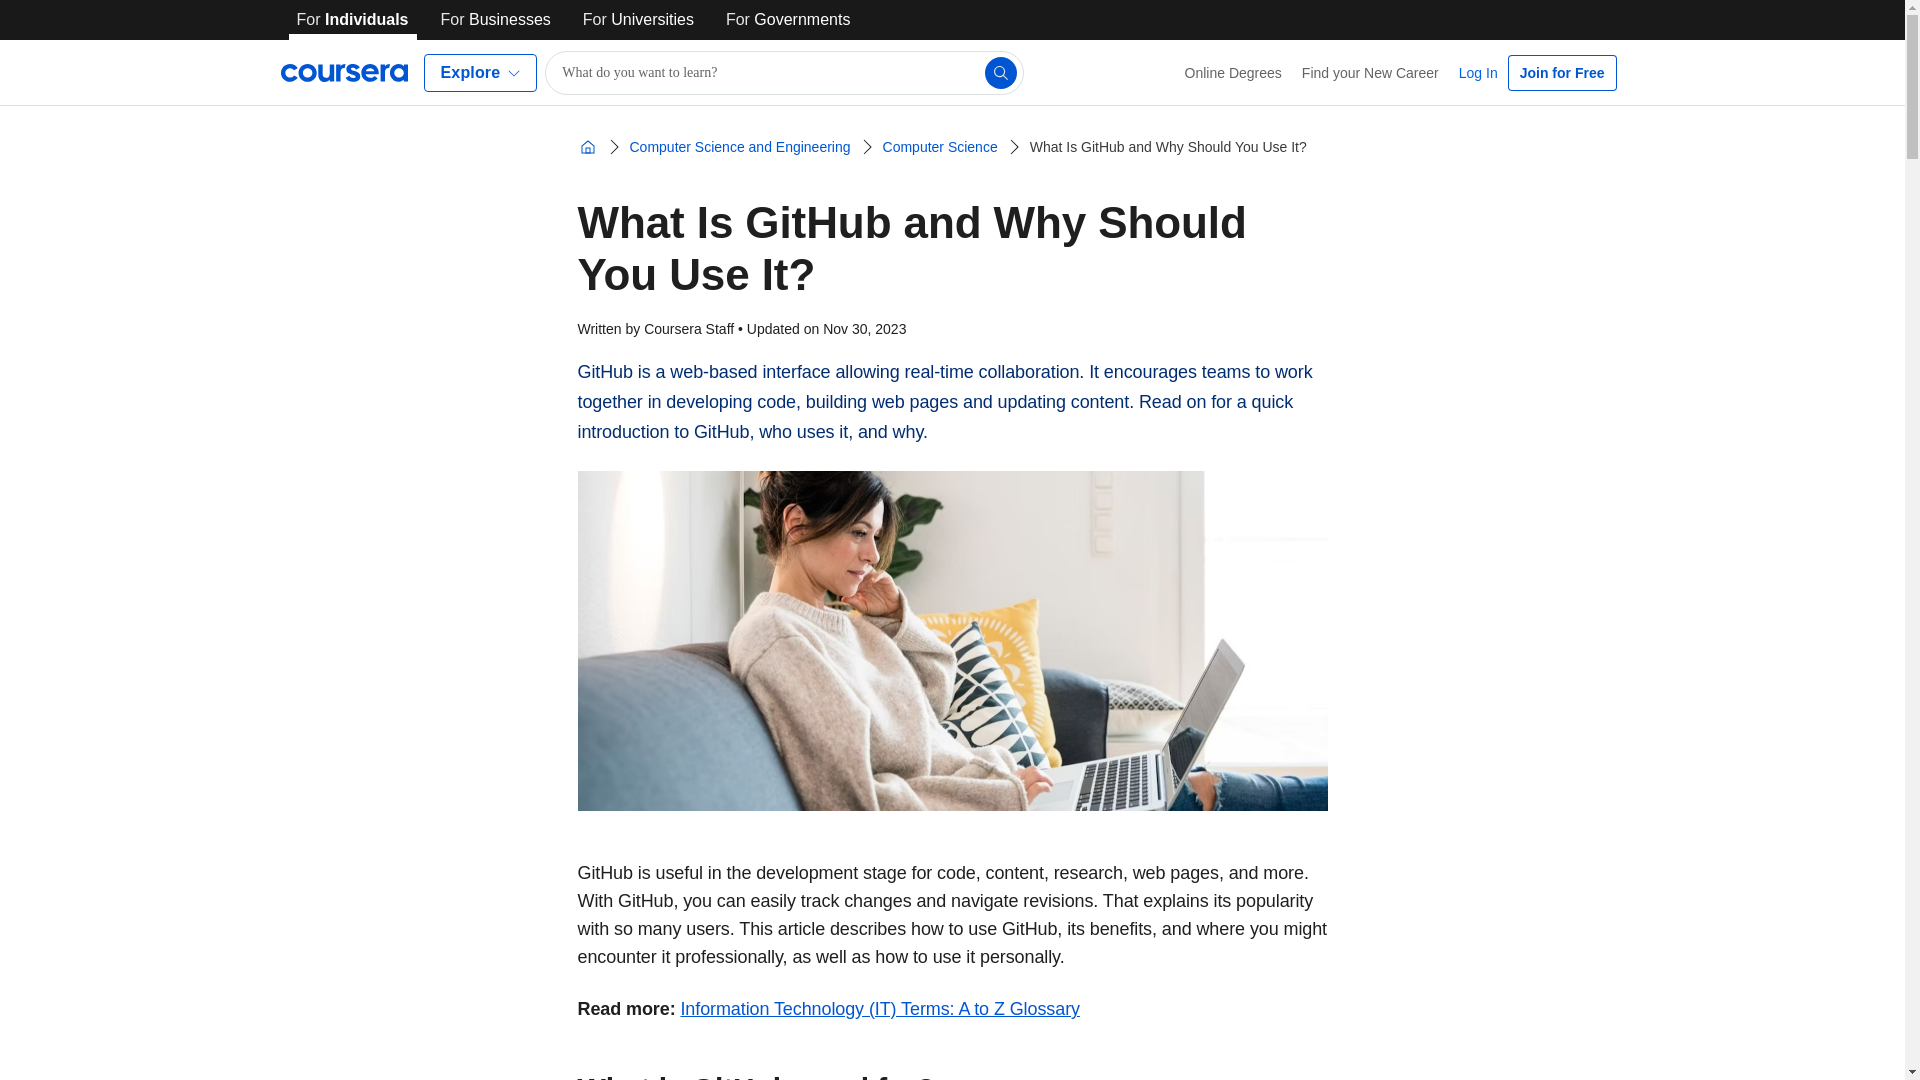 Image resolution: width=1920 pixels, height=1080 pixels. Describe the element at coordinates (1234, 72) in the screenshot. I see `Online Degrees` at that location.